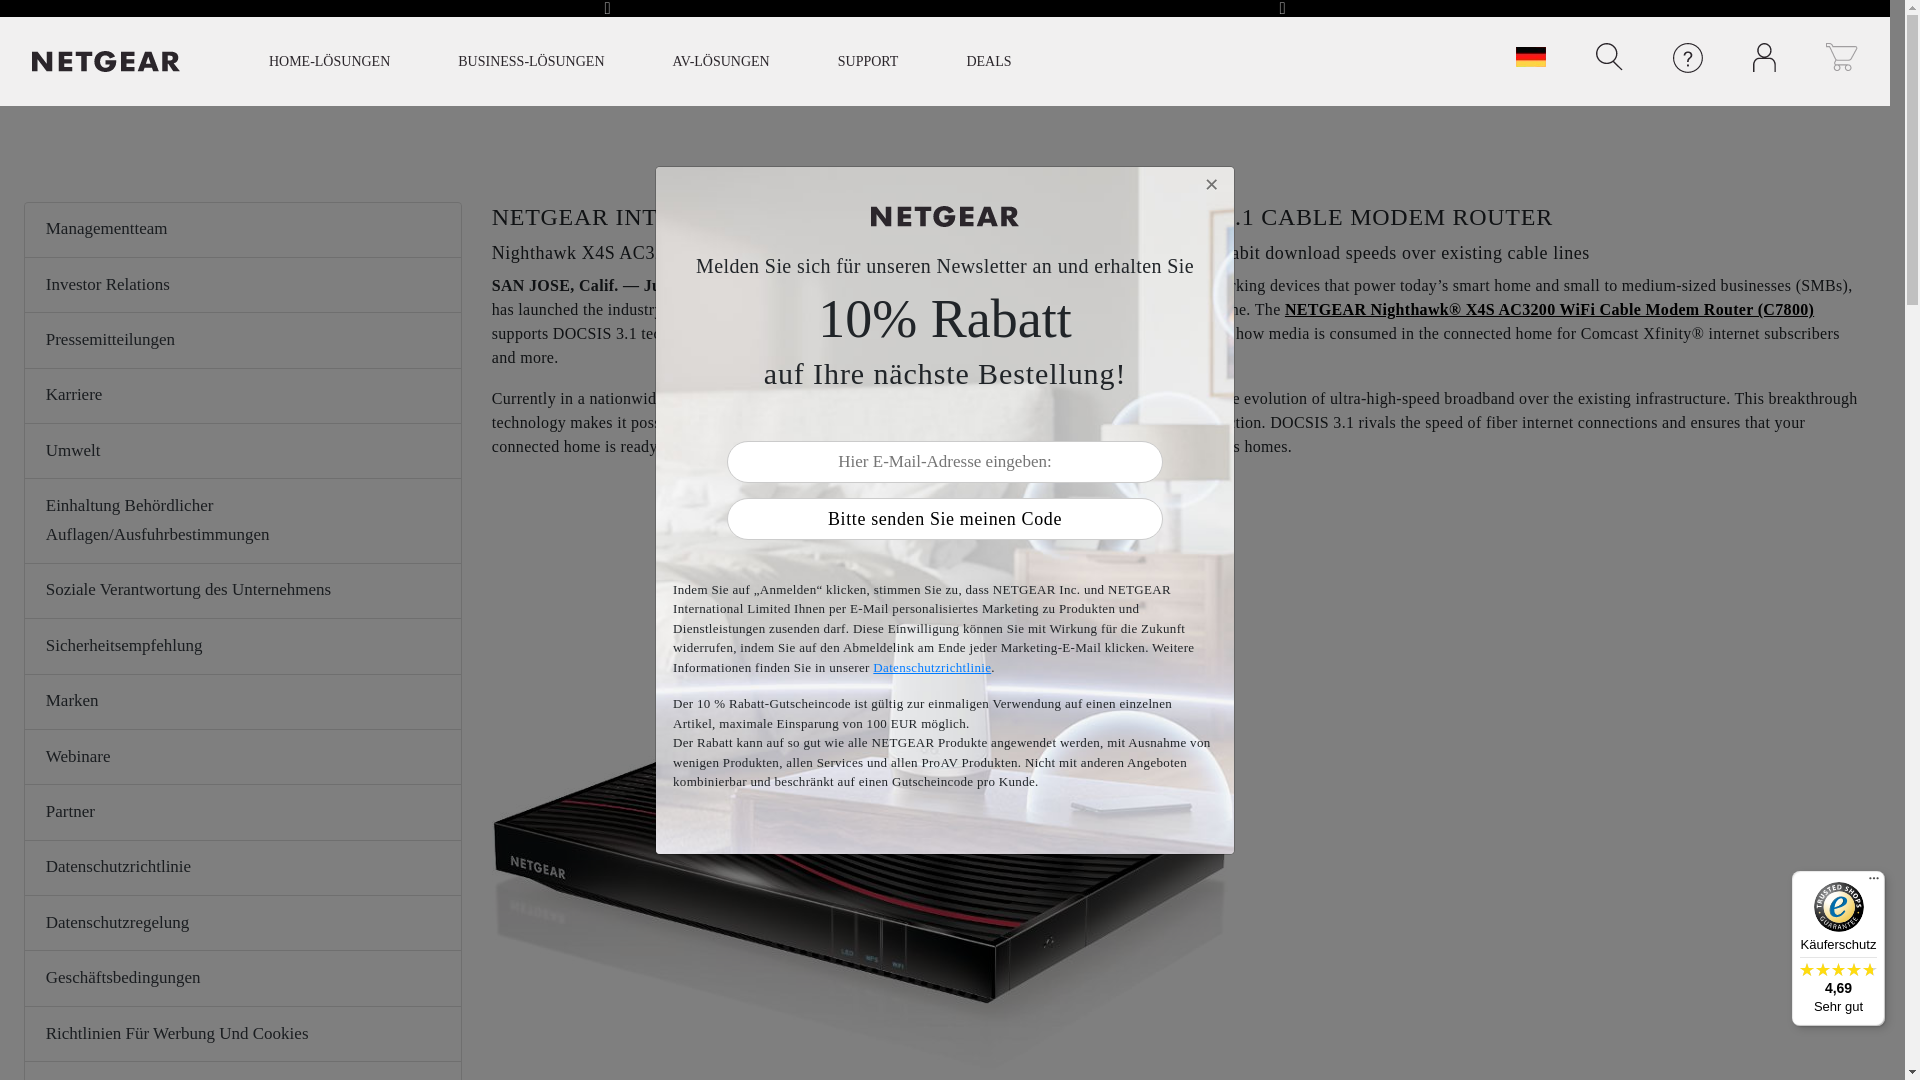 Image resolution: width=1920 pixels, height=1080 pixels. Describe the element at coordinates (608, 12) in the screenshot. I see `Previous` at that location.